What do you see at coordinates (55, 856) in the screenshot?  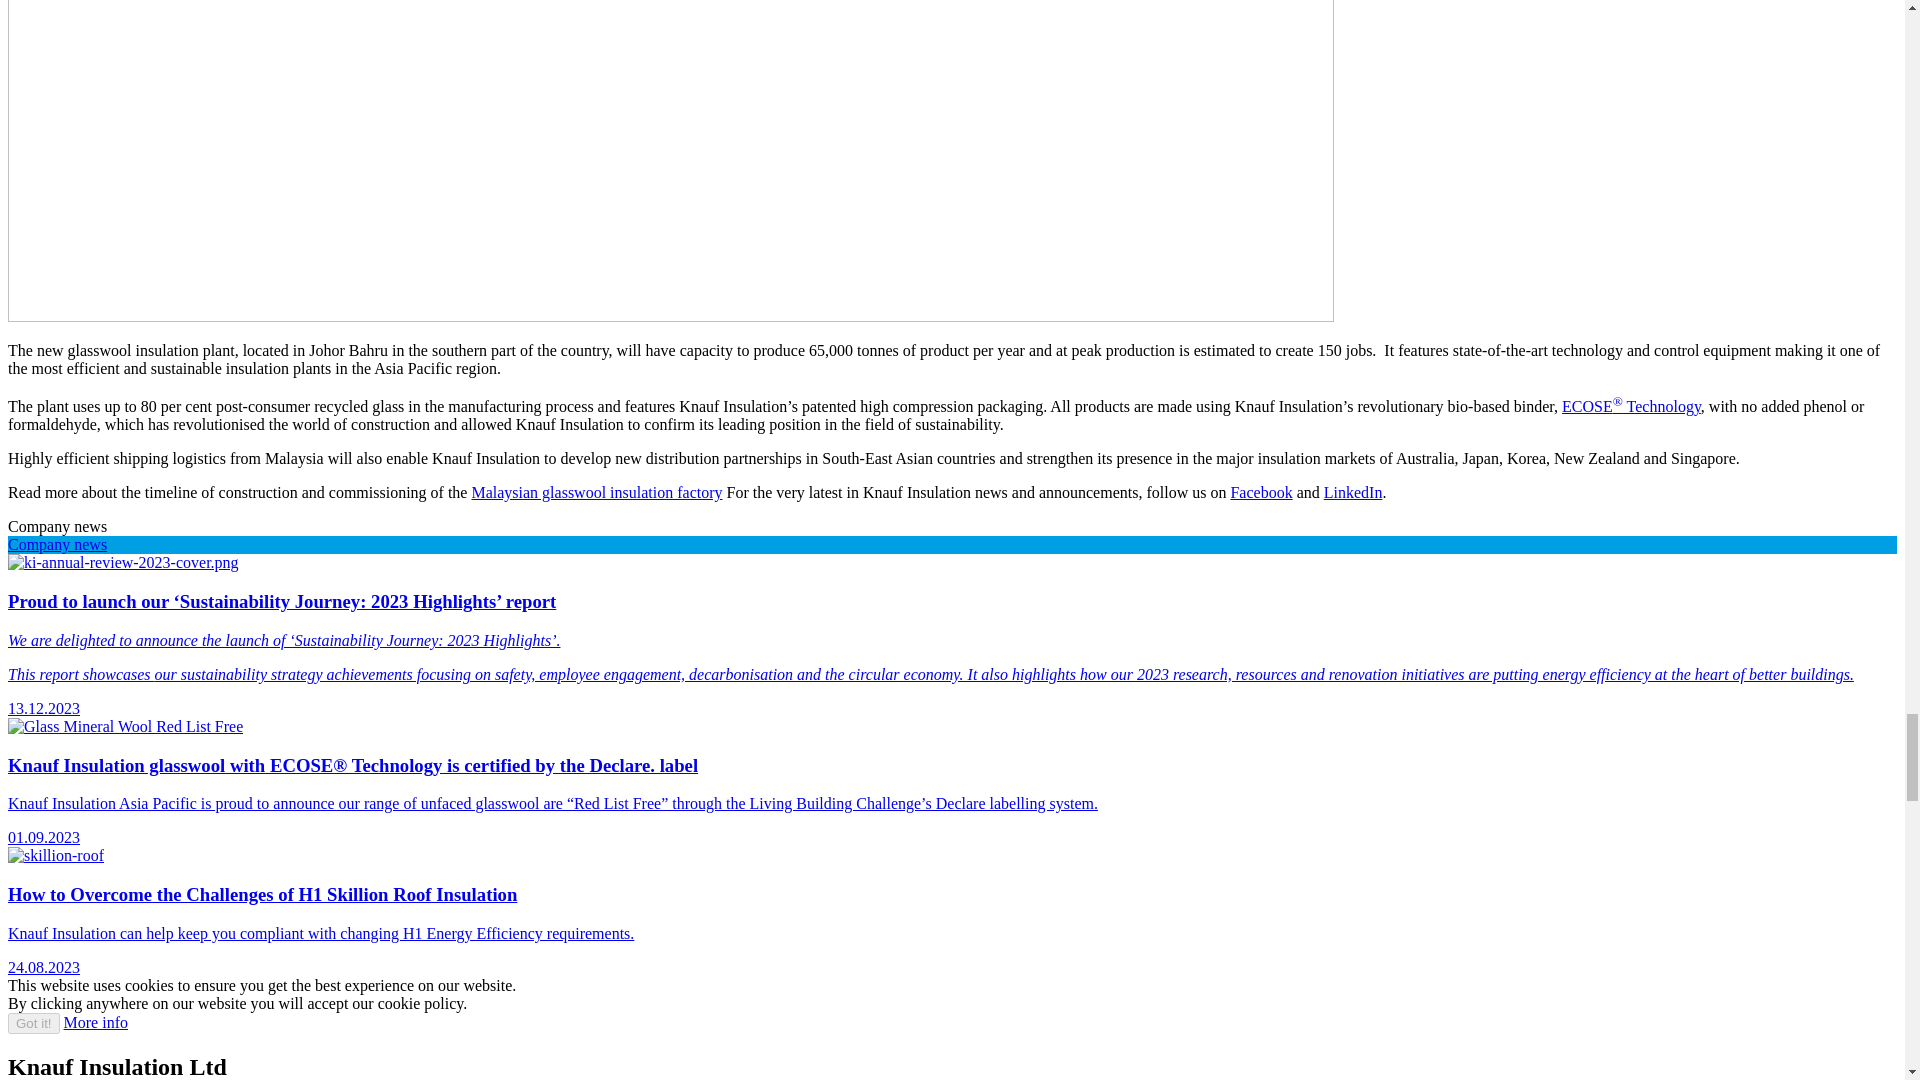 I see `skillion-roof` at bounding box center [55, 856].